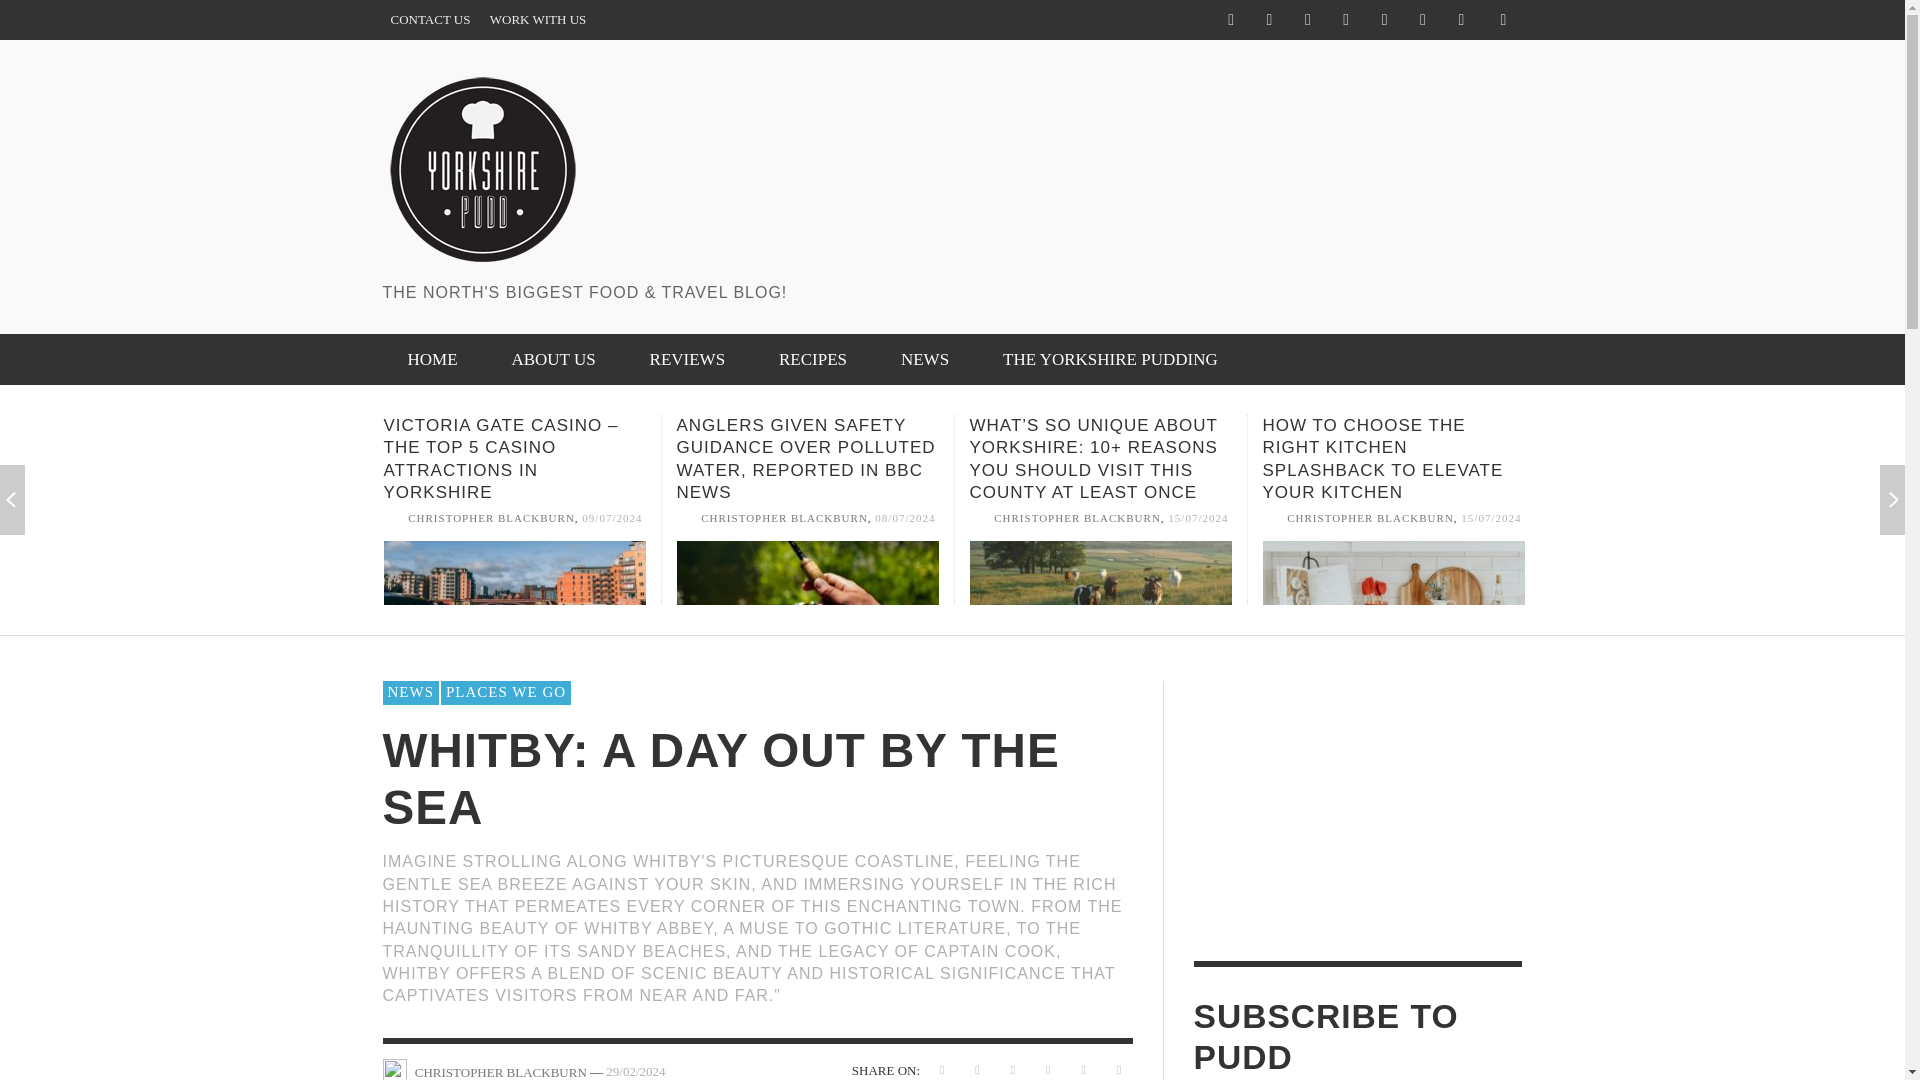  What do you see at coordinates (1158, 114) in the screenshot?
I see `Advertisement` at bounding box center [1158, 114].